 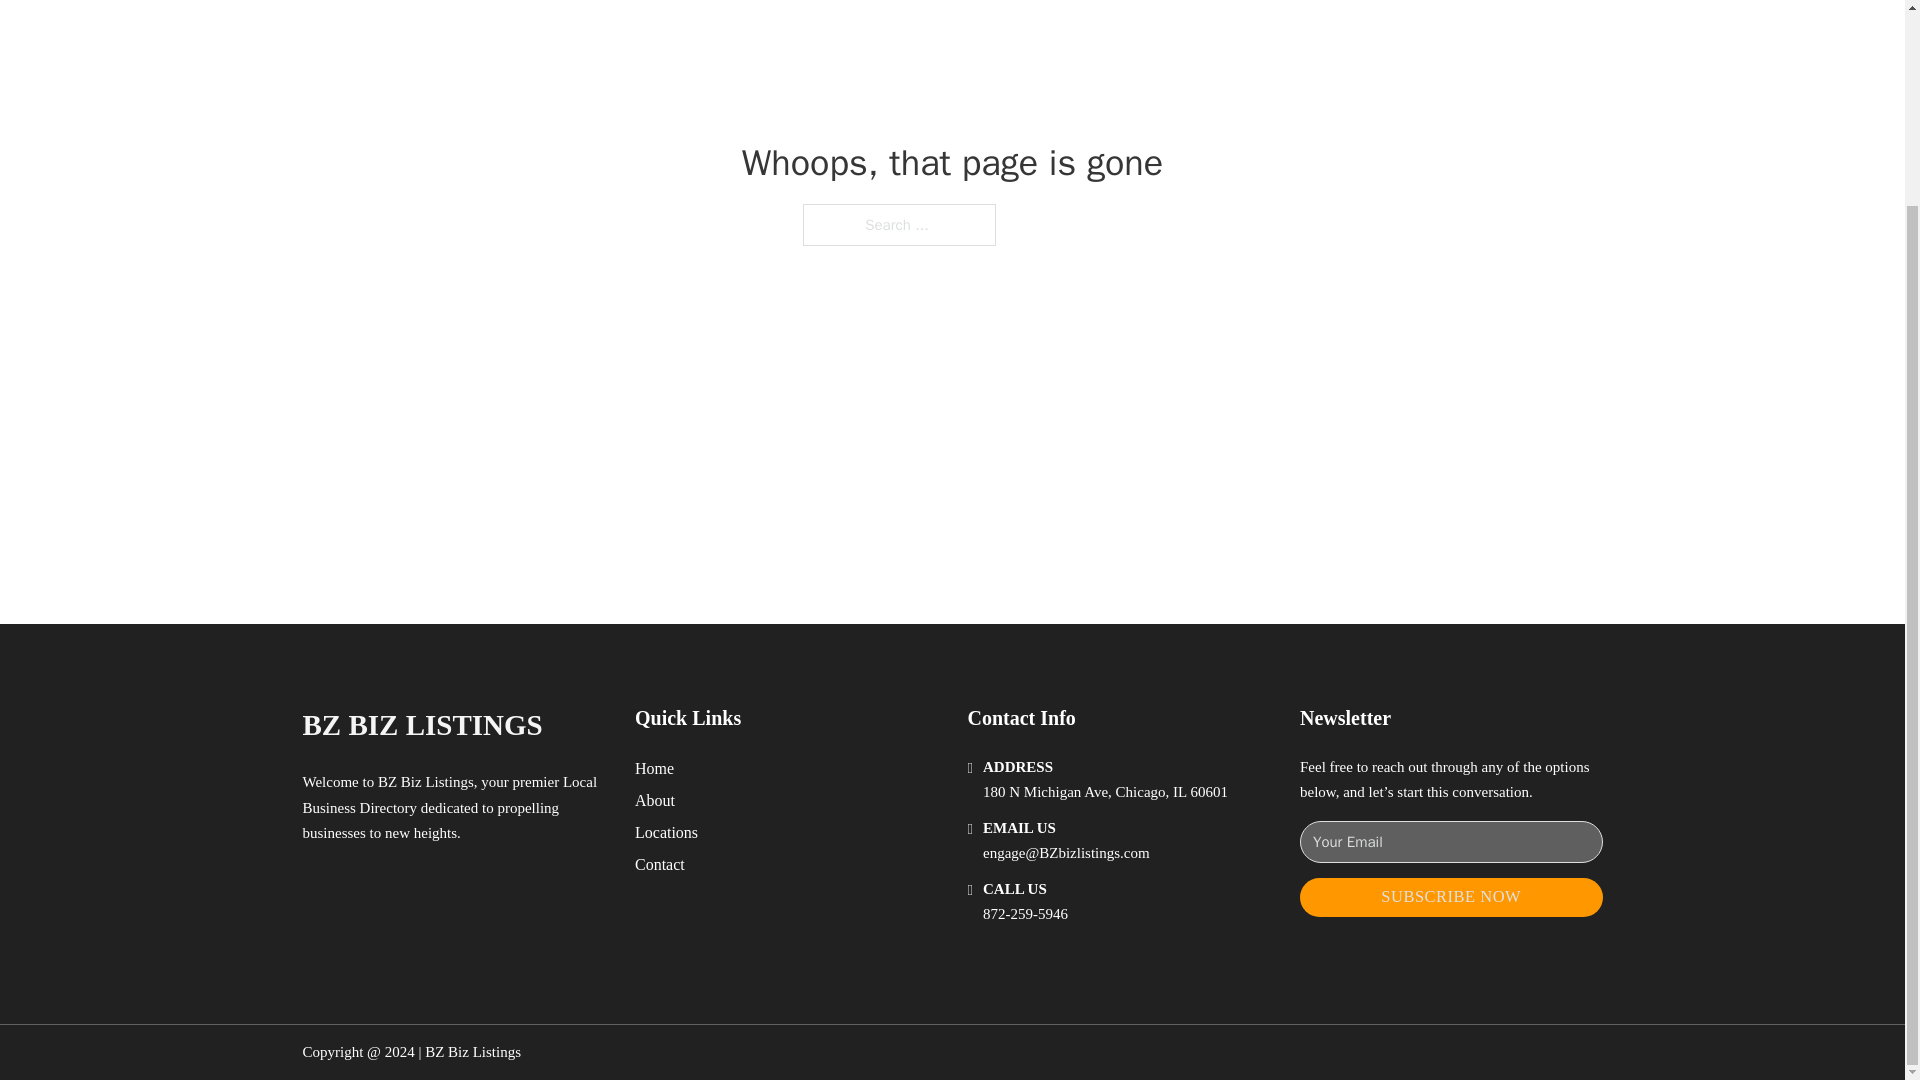 What do you see at coordinates (421, 724) in the screenshot?
I see `BZ BIZ LISTINGS` at bounding box center [421, 724].